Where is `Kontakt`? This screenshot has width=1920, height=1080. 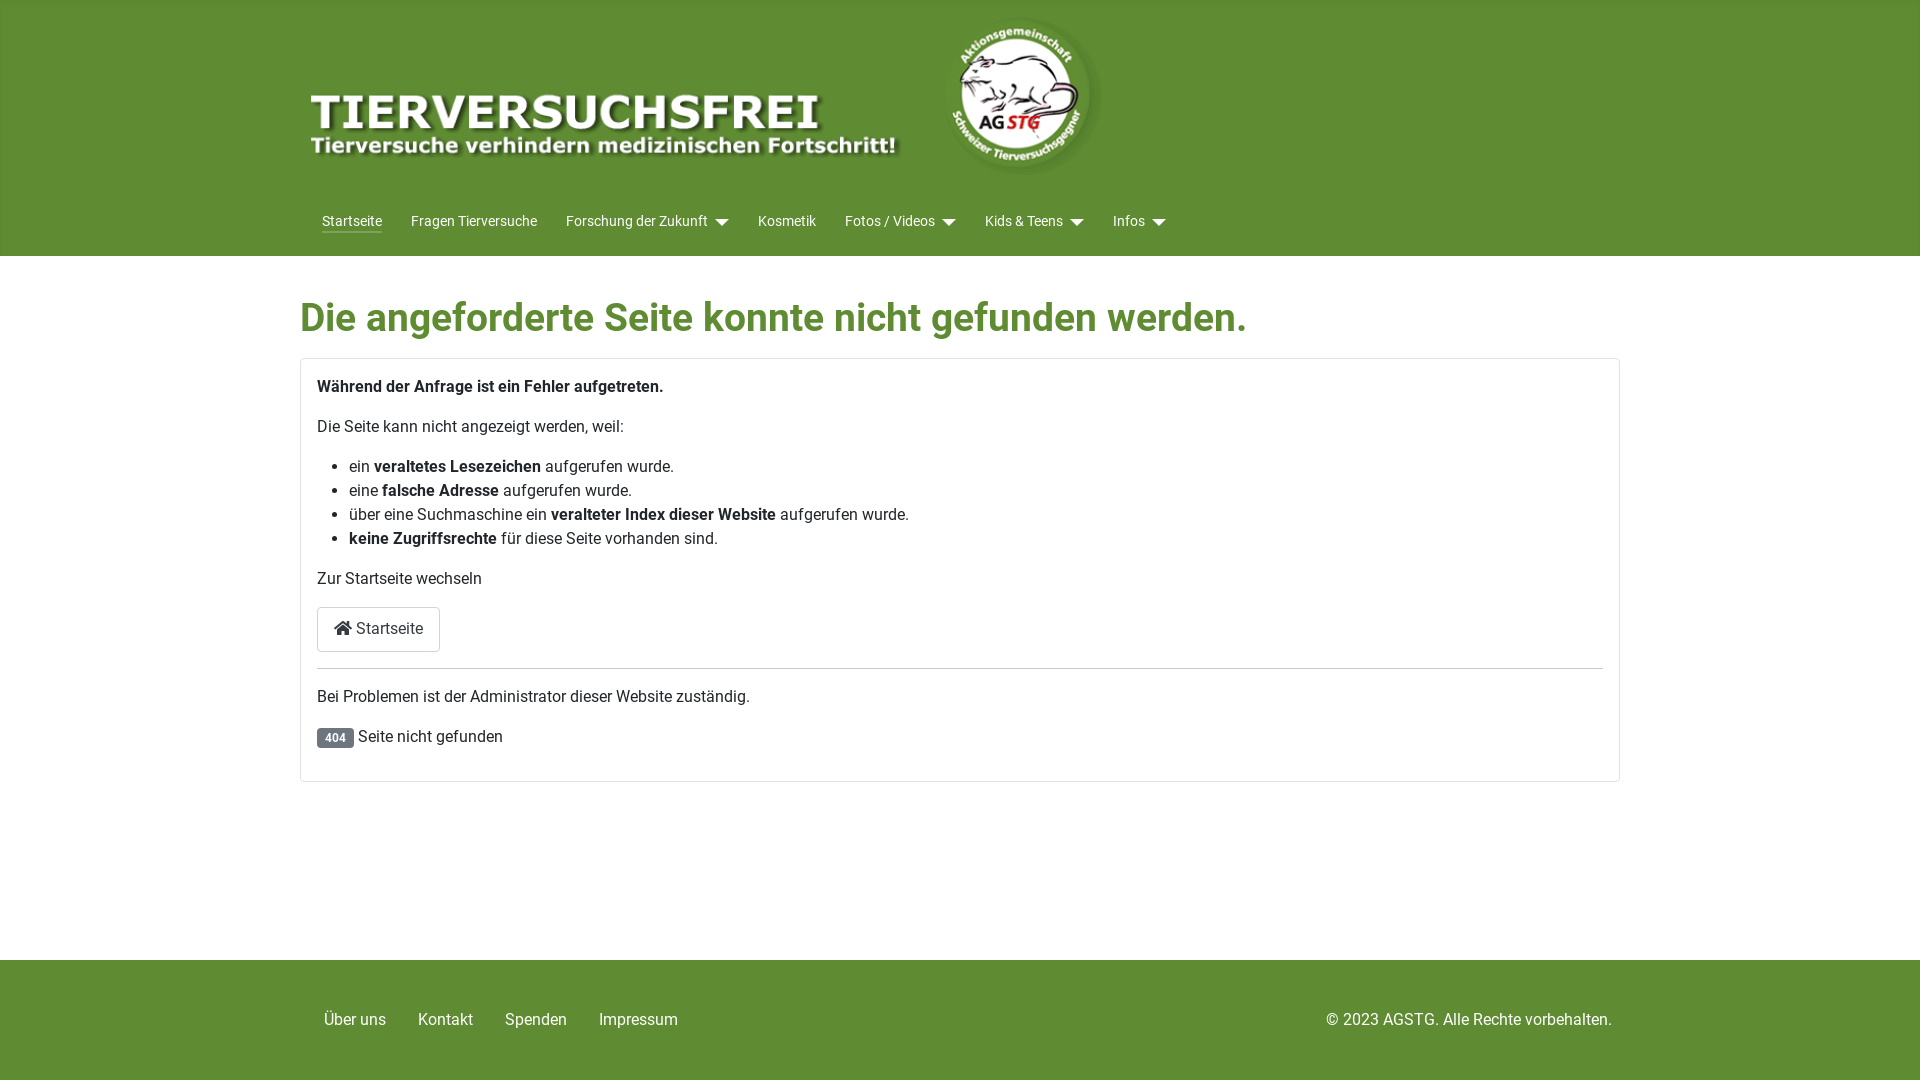 Kontakt is located at coordinates (446, 1020).